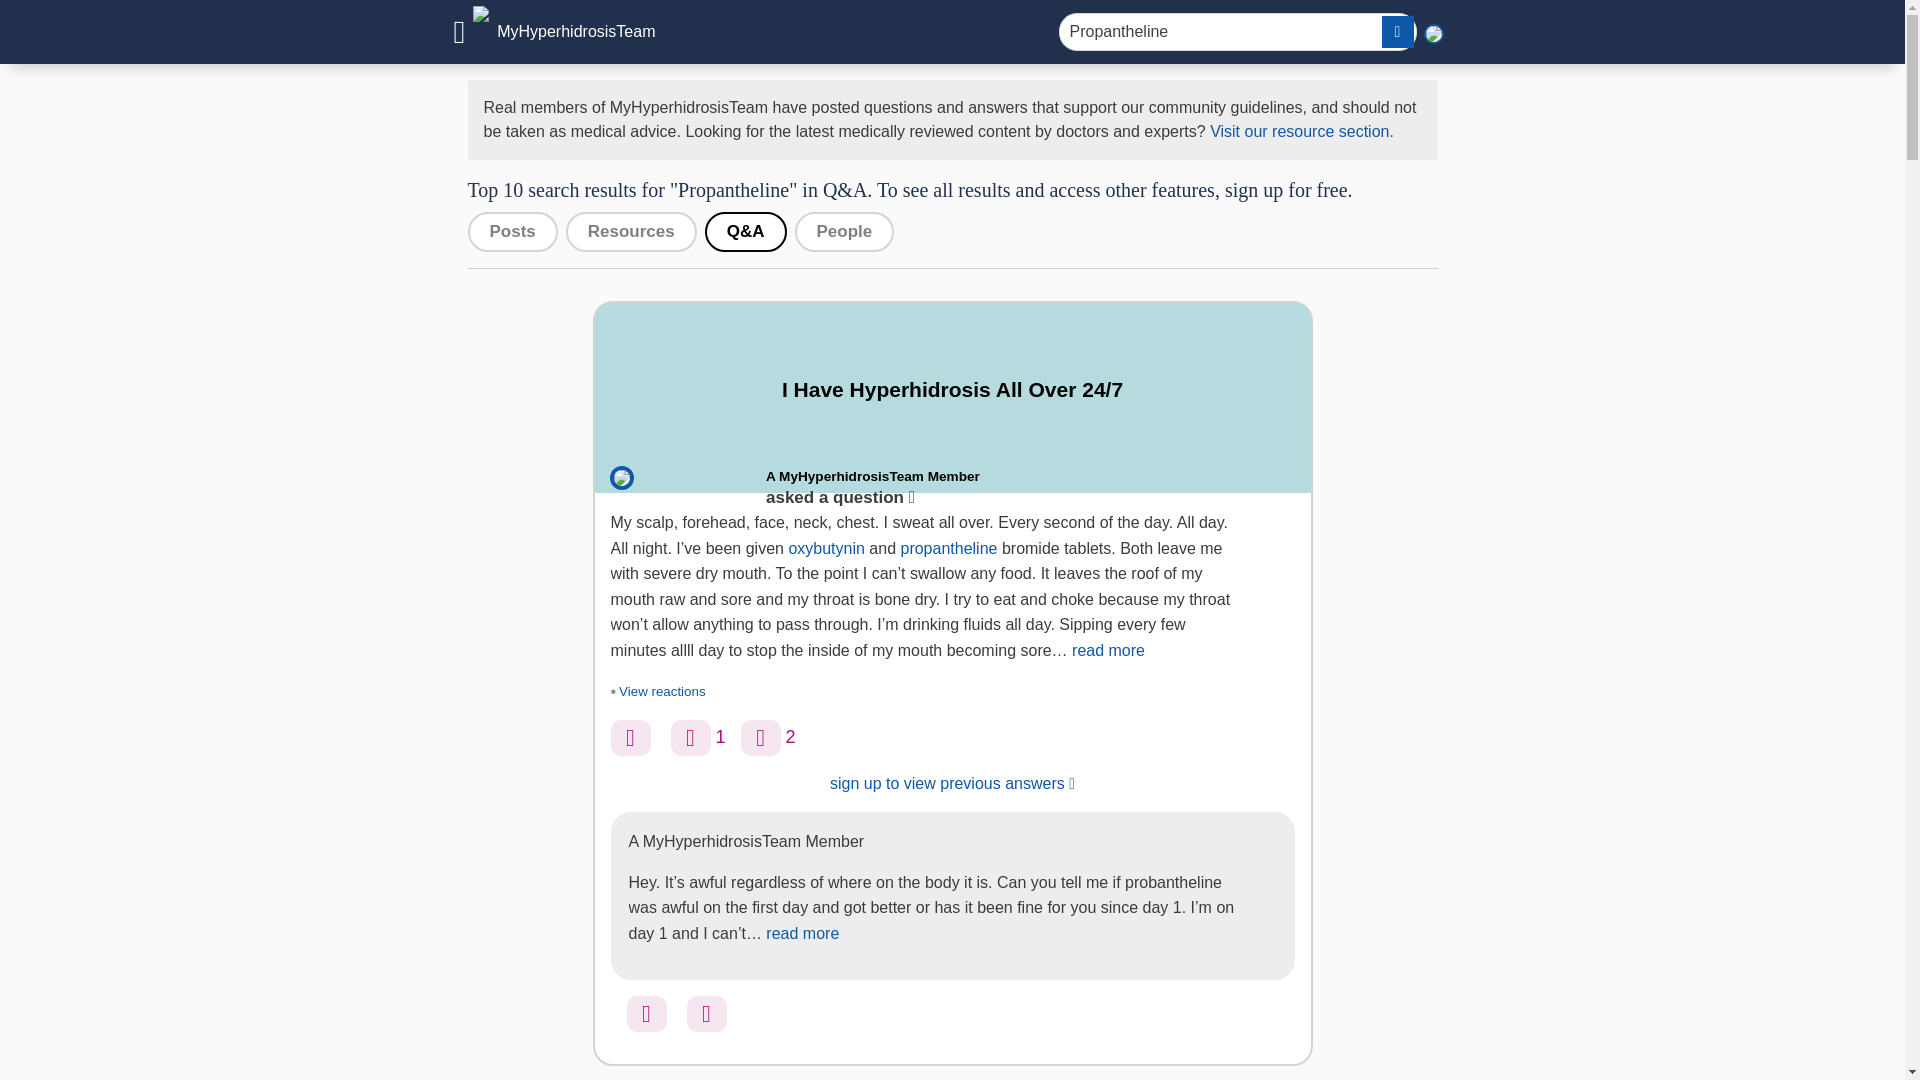 Image resolution: width=1920 pixels, height=1080 pixels. I want to click on Visit our resource section., so click(1301, 132).